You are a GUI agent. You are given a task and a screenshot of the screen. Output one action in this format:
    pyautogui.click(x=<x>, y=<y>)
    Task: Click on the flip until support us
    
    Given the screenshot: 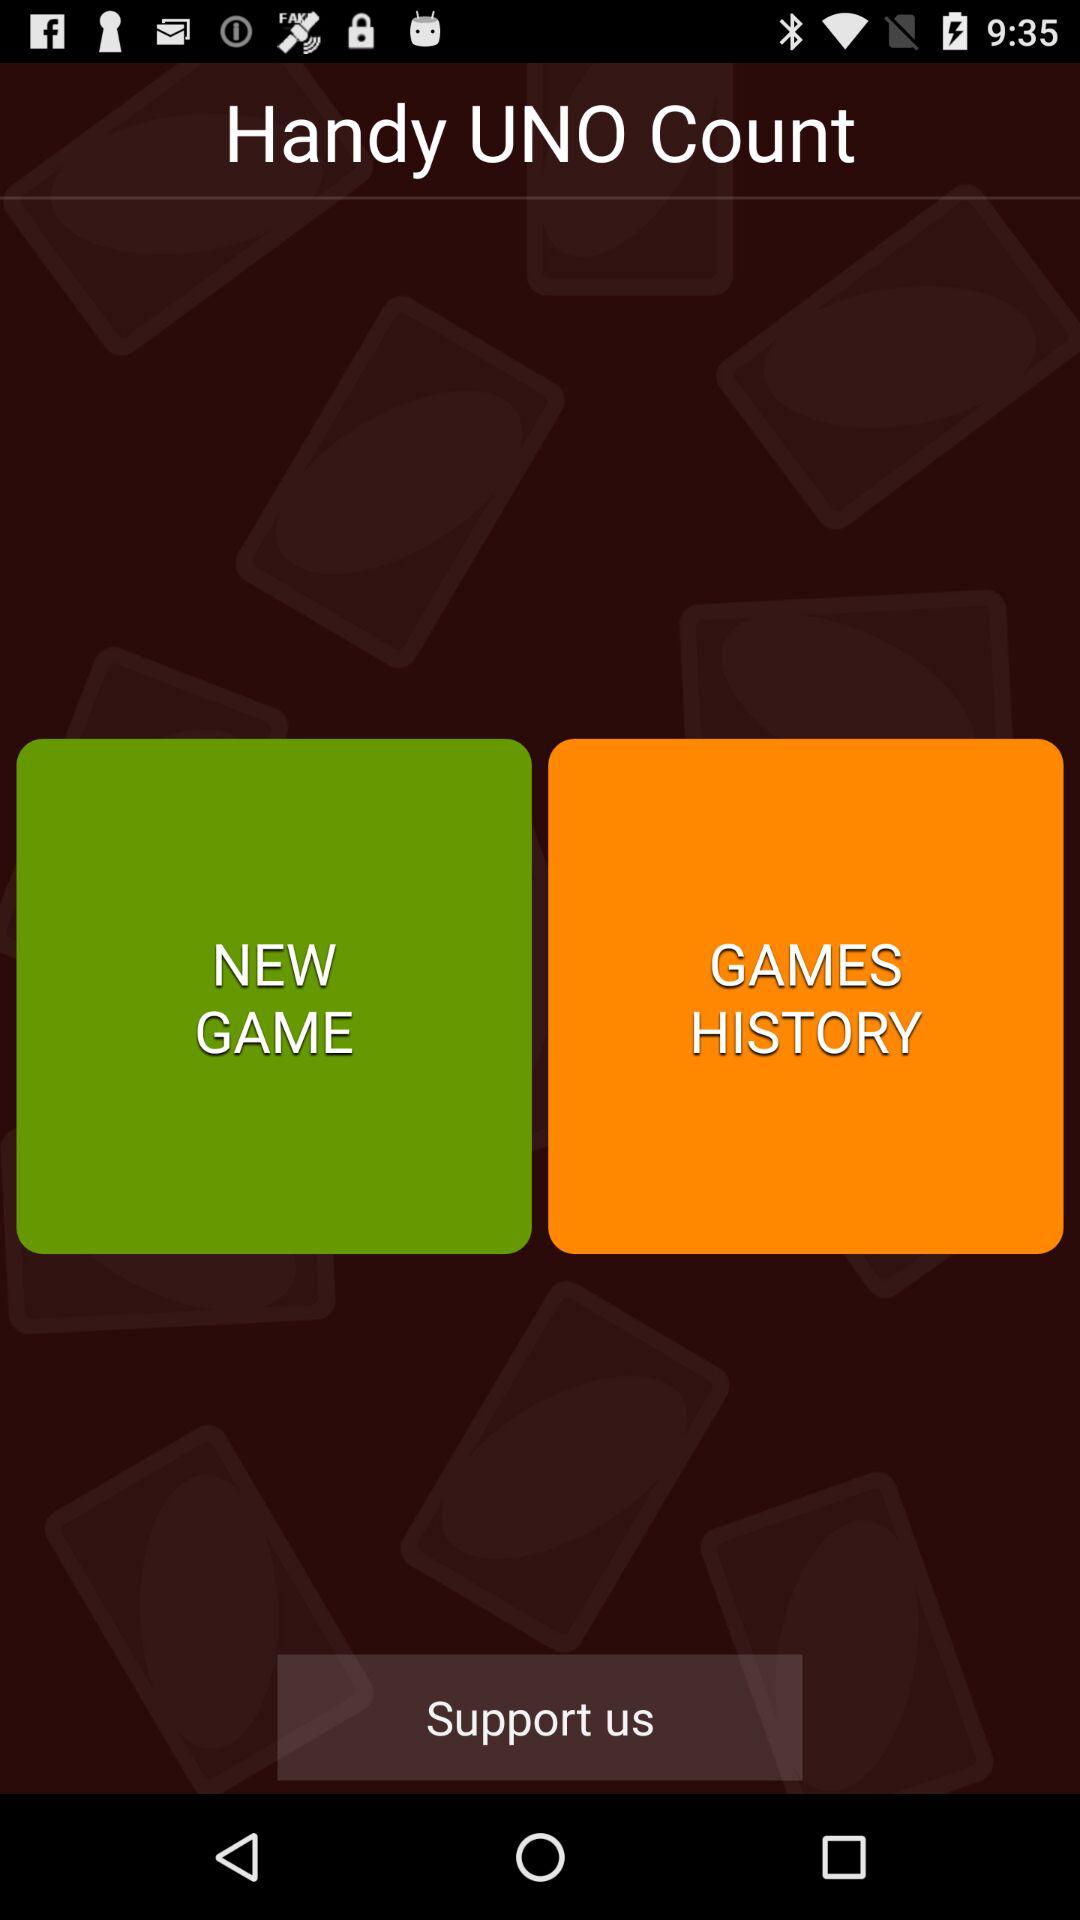 What is the action you would take?
    pyautogui.click(x=540, y=1717)
    